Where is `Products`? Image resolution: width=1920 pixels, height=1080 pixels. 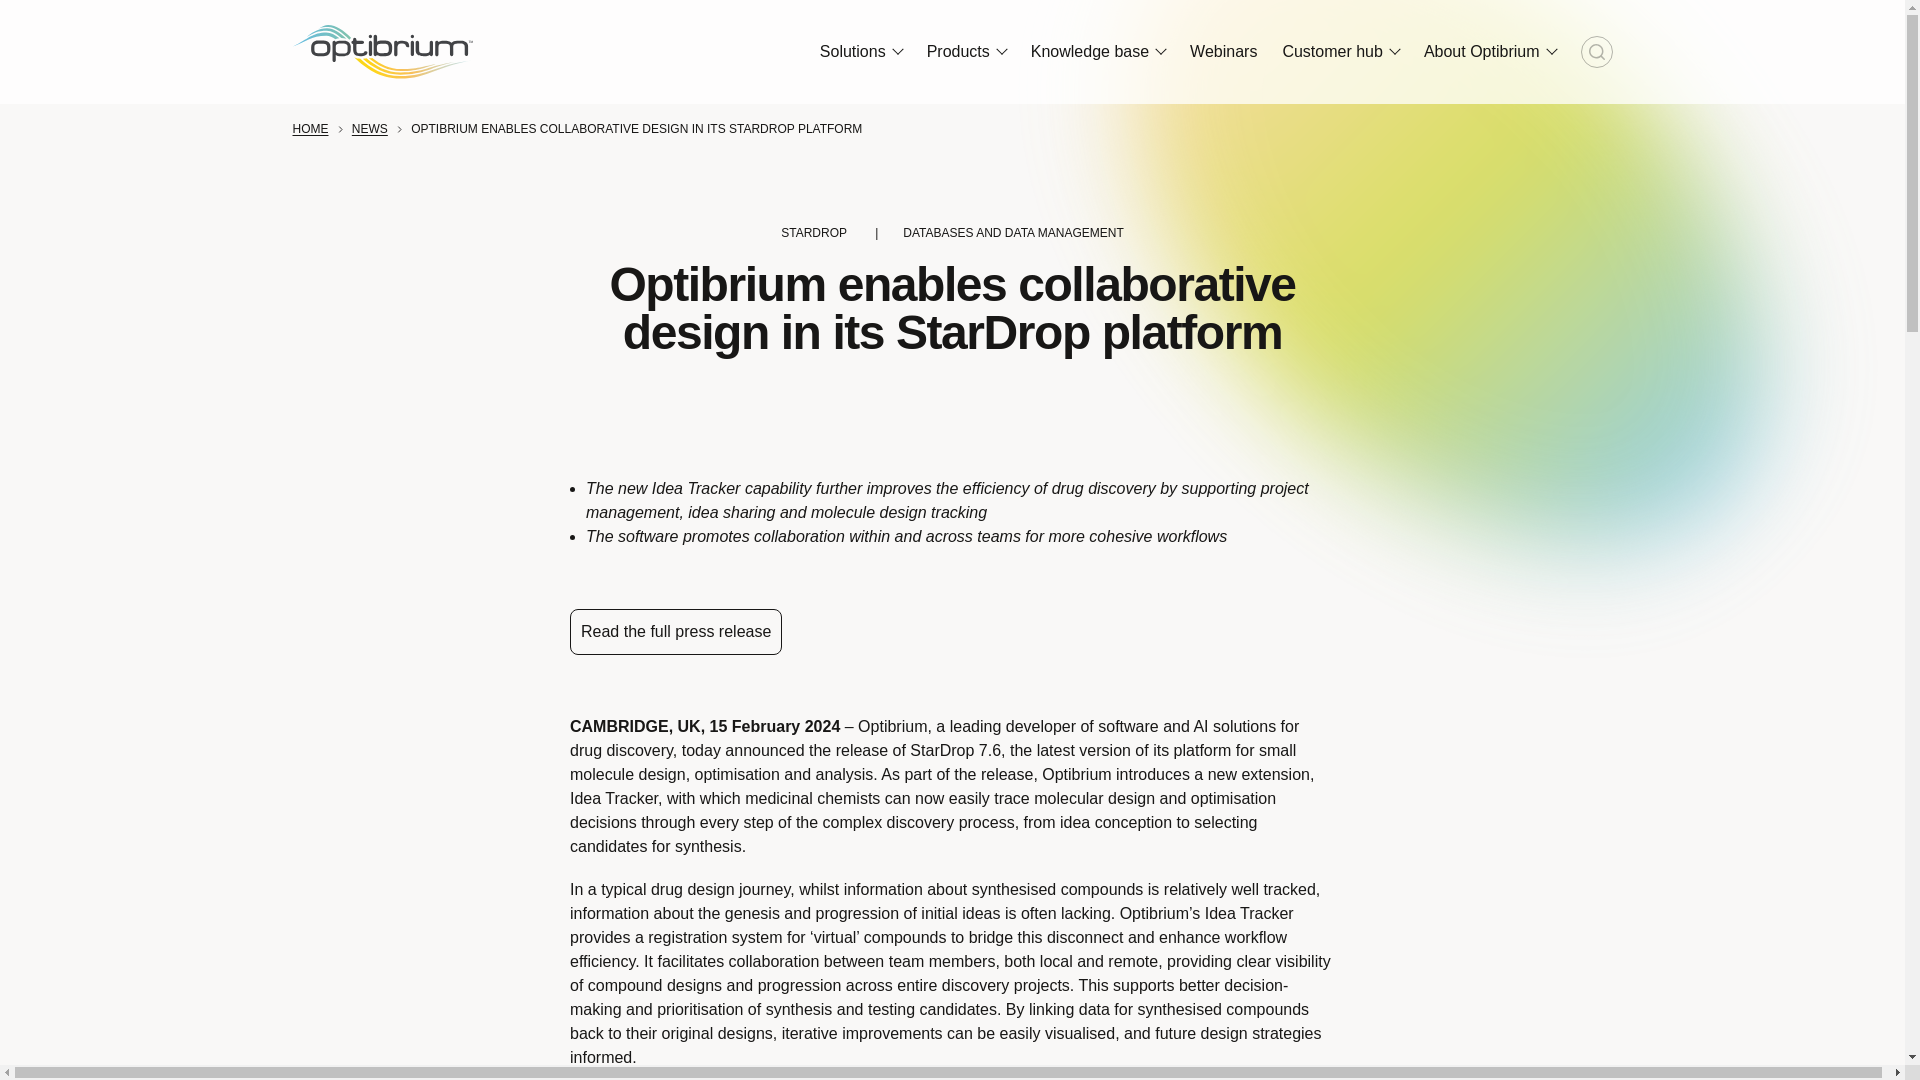
Products is located at coordinates (966, 51).